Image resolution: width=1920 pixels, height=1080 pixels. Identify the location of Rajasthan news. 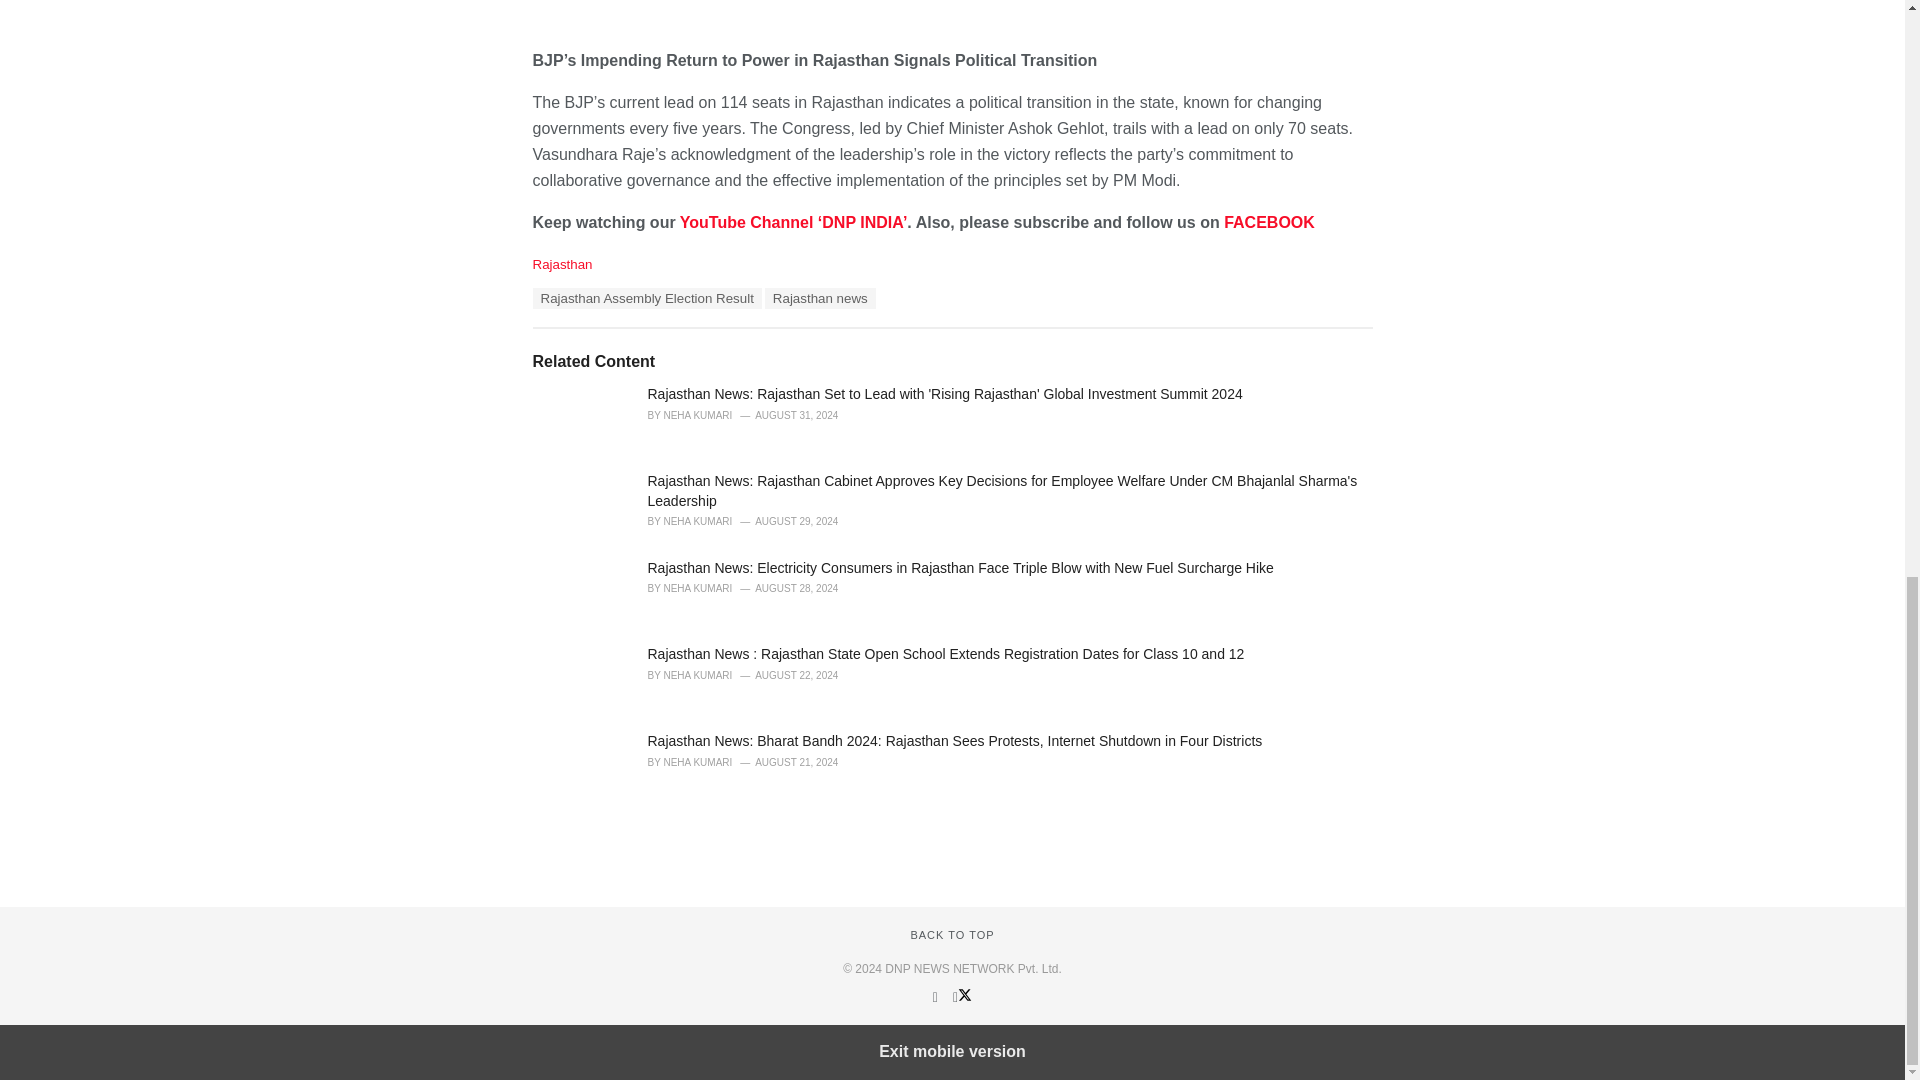
(820, 298).